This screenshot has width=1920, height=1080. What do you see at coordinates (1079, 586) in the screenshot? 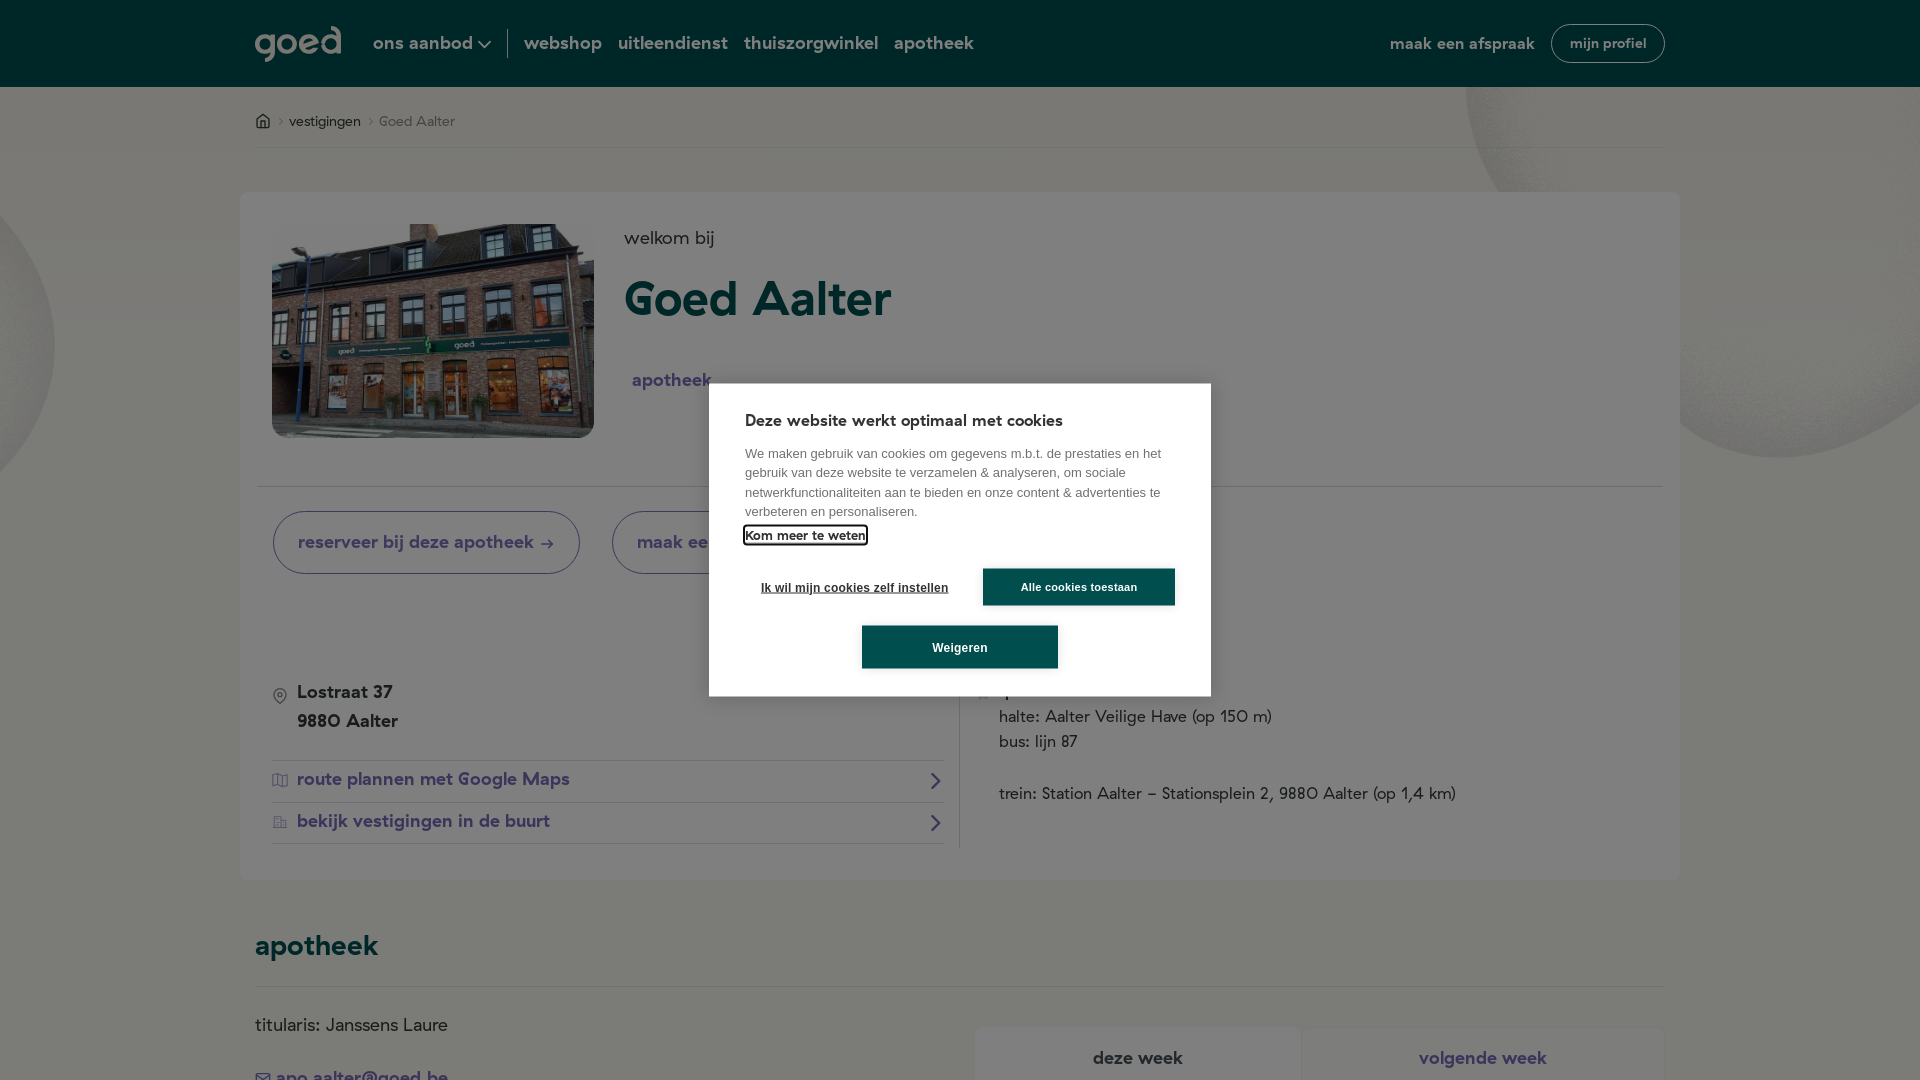
I see `Alle cookies toestaan` at bounding box center [1079, 586].